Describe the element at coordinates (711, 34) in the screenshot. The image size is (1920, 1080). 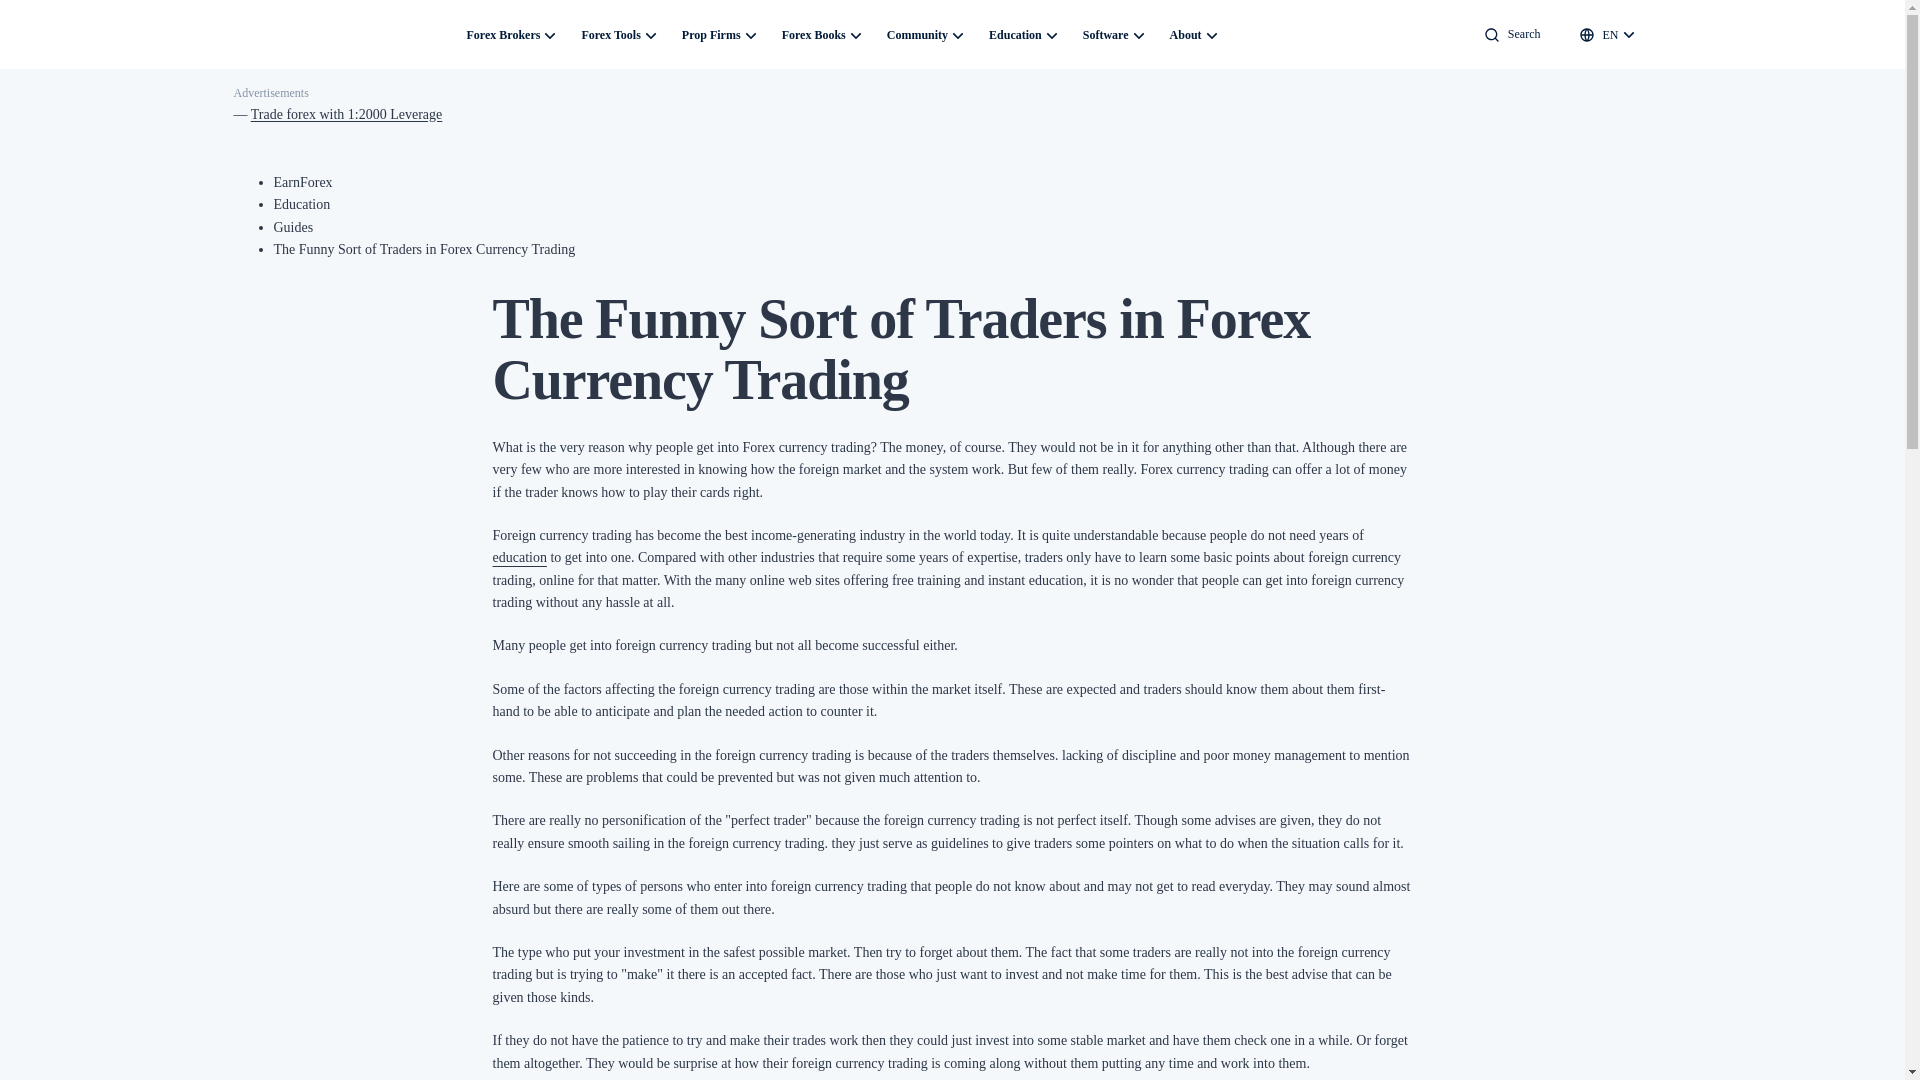
I see `Prop Firms` at that location.